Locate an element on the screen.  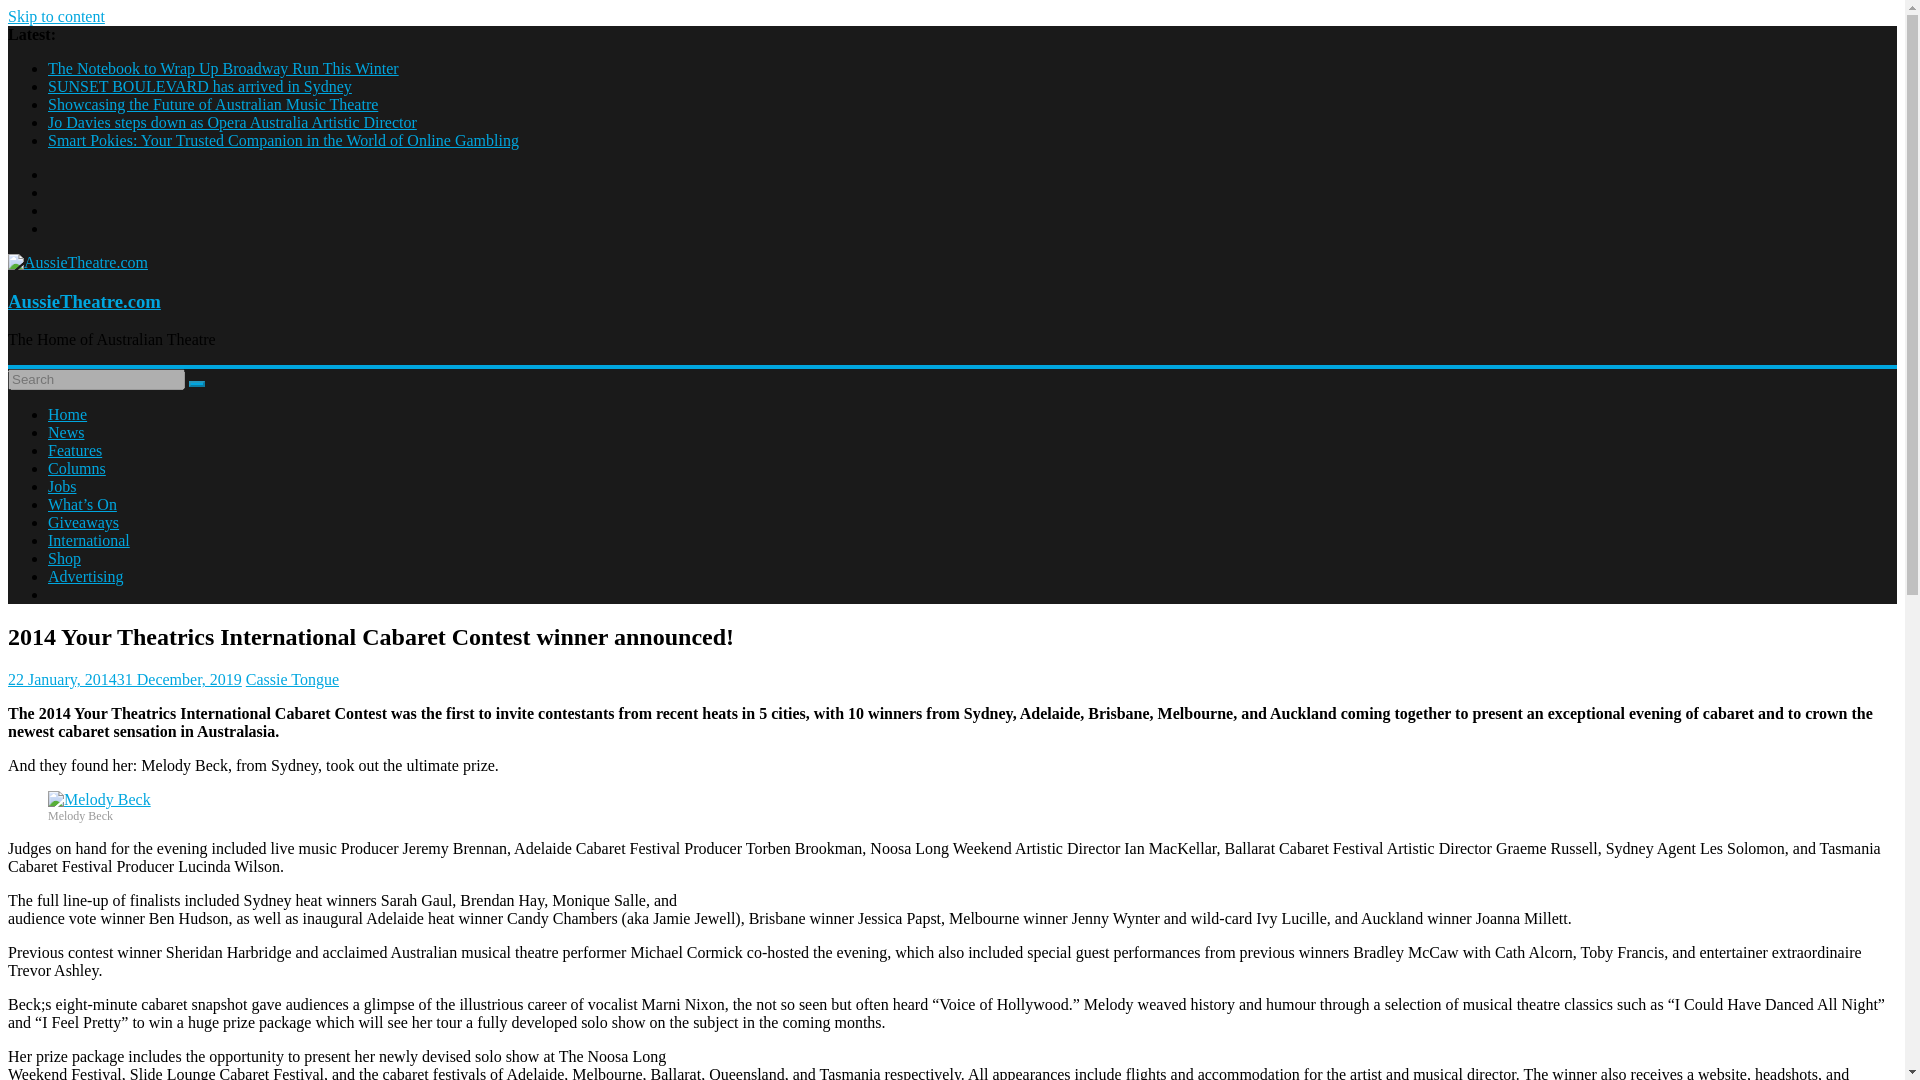
9:45 am is located at coordinates (124, 678).